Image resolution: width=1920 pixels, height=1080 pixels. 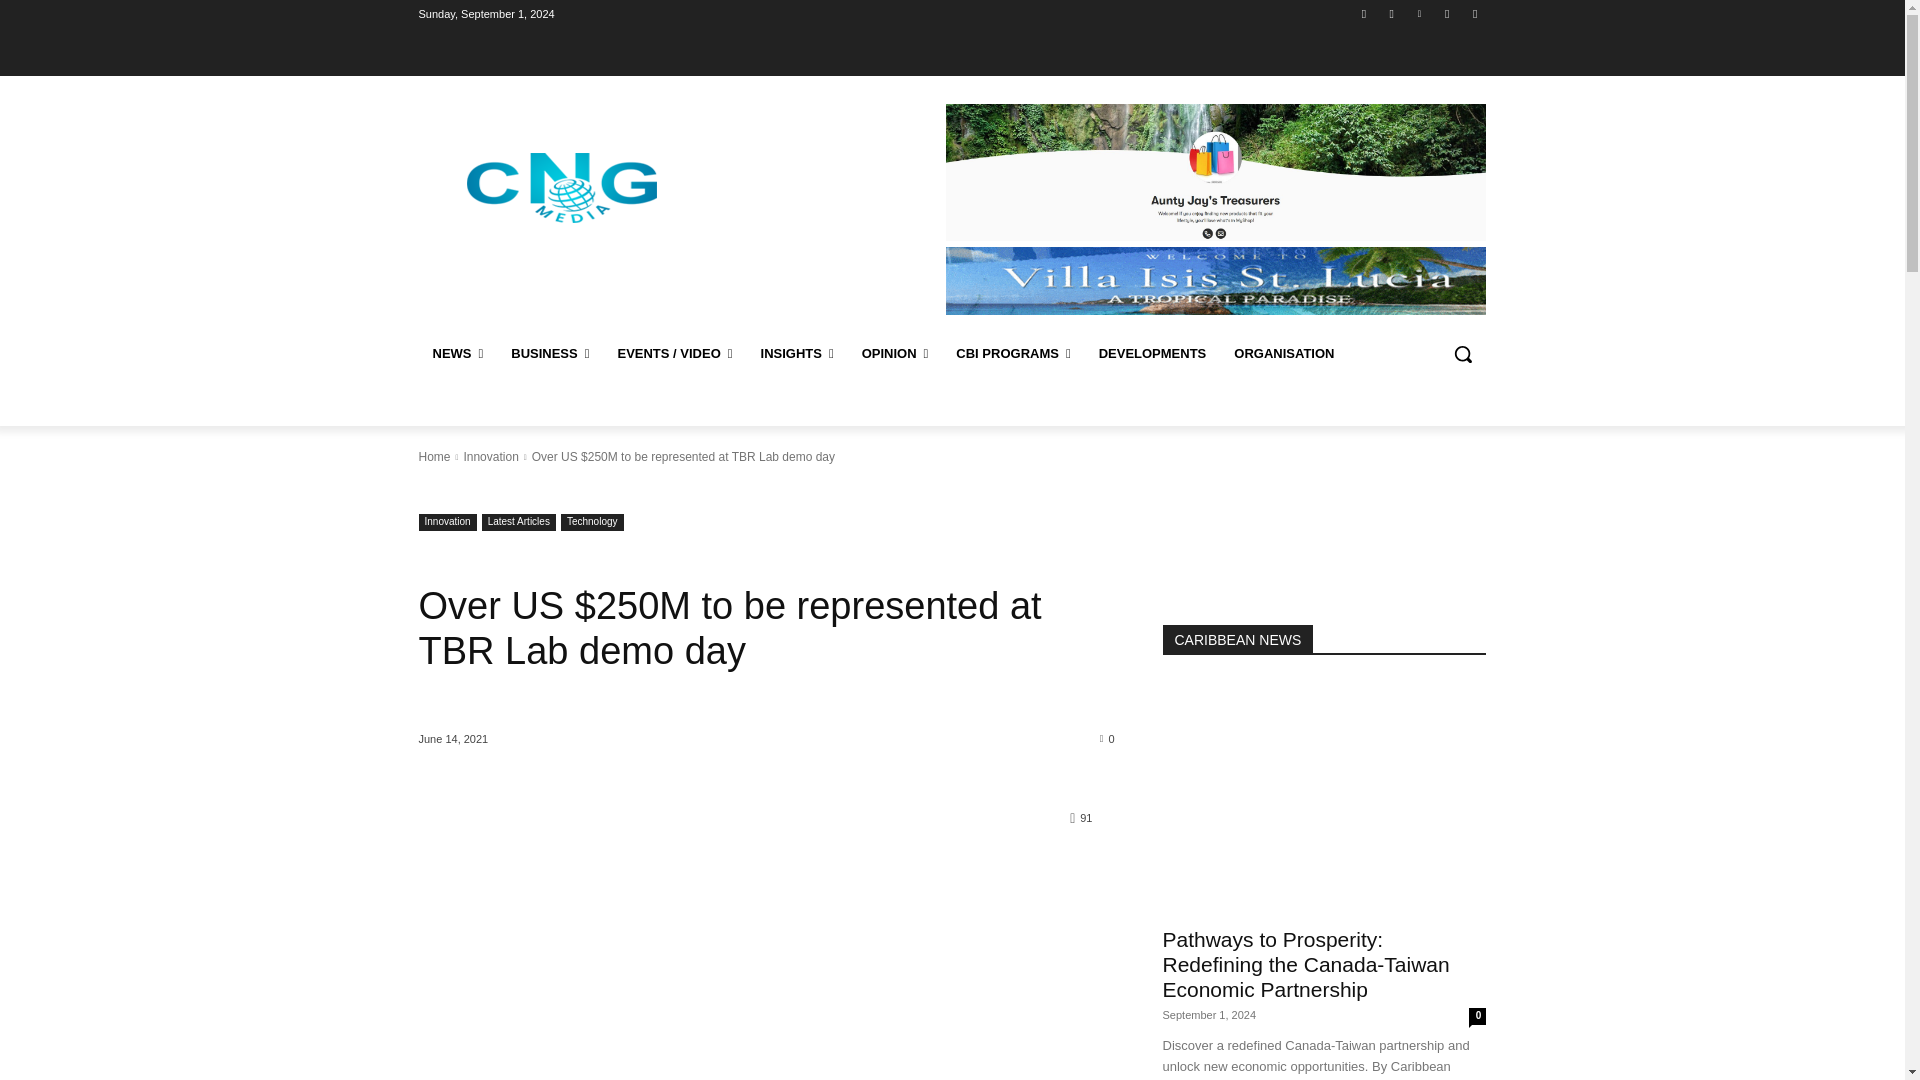 I want to click on Linkedin, so click(x=1418, y=13).